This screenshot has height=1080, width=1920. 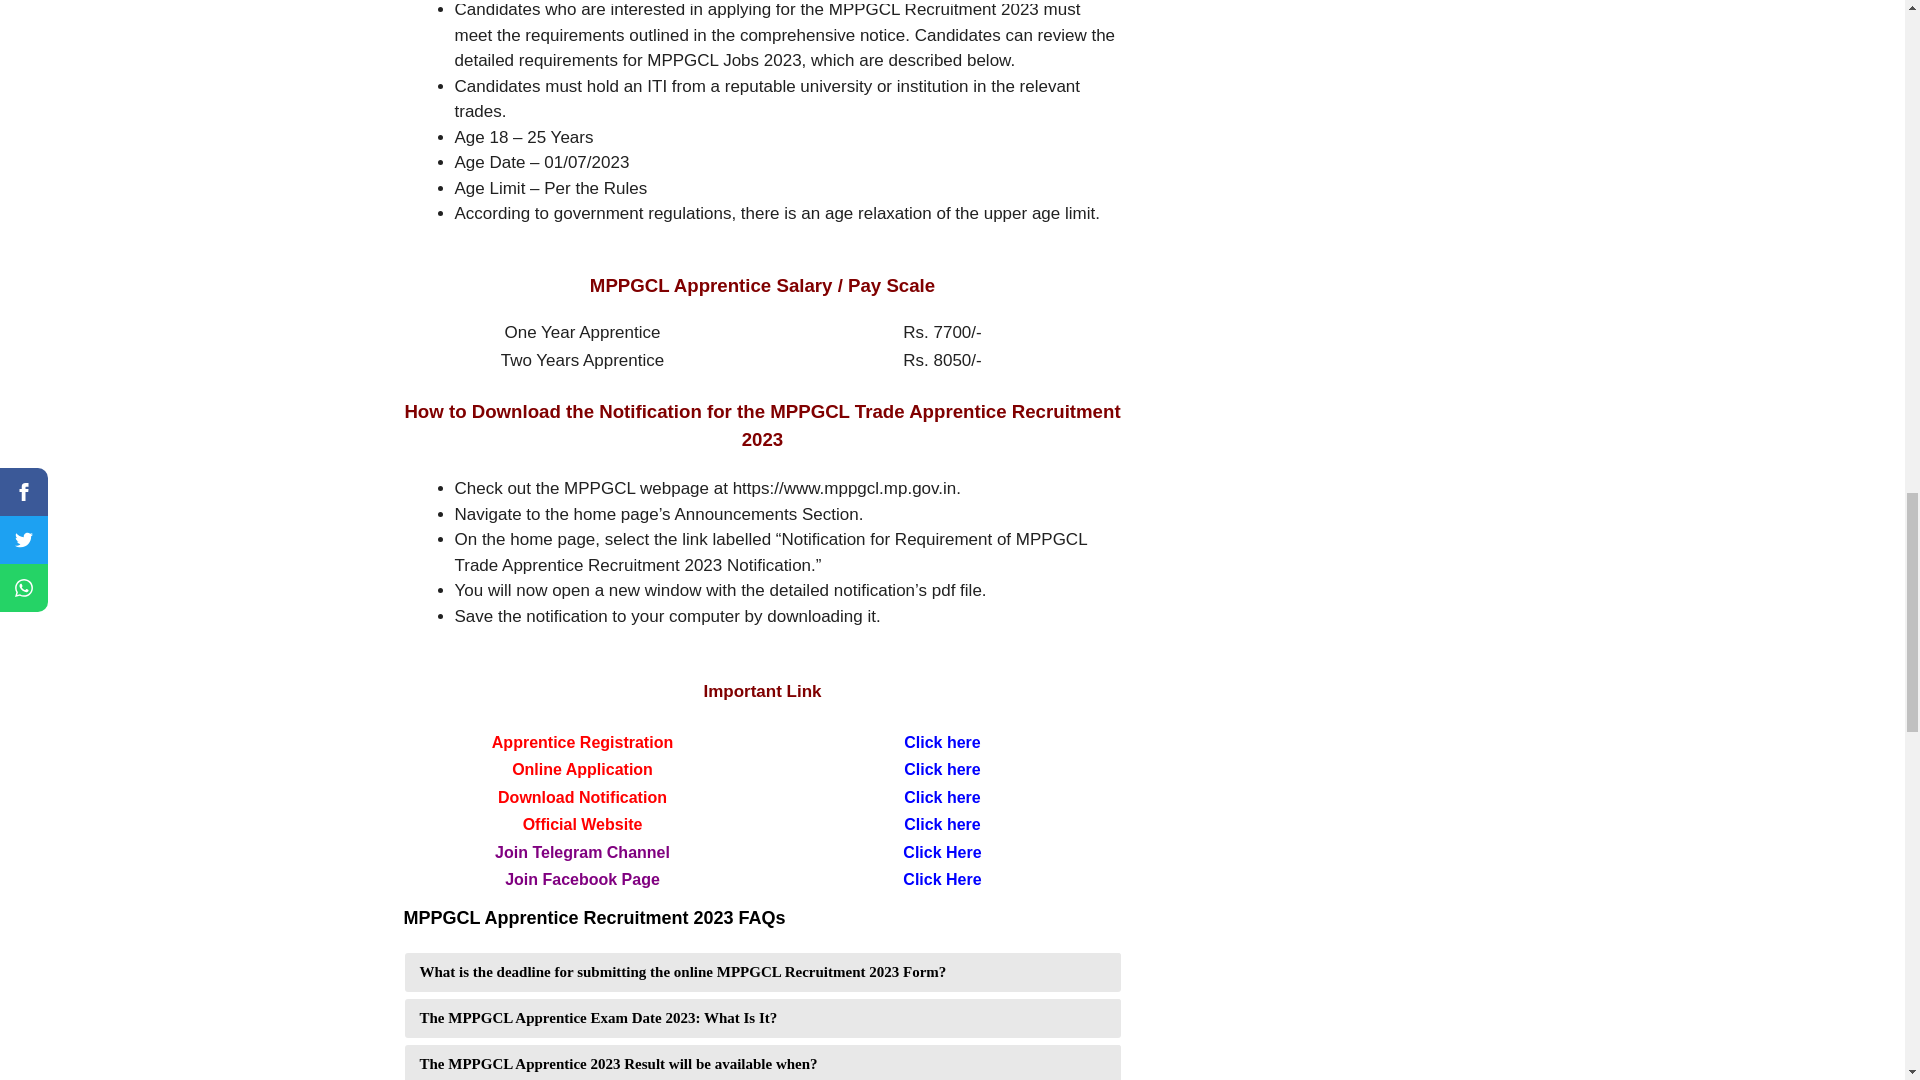 I want to click on The MPPGCL Apprentice 2023 Result will be available when?, so click(x=761, y=1062).